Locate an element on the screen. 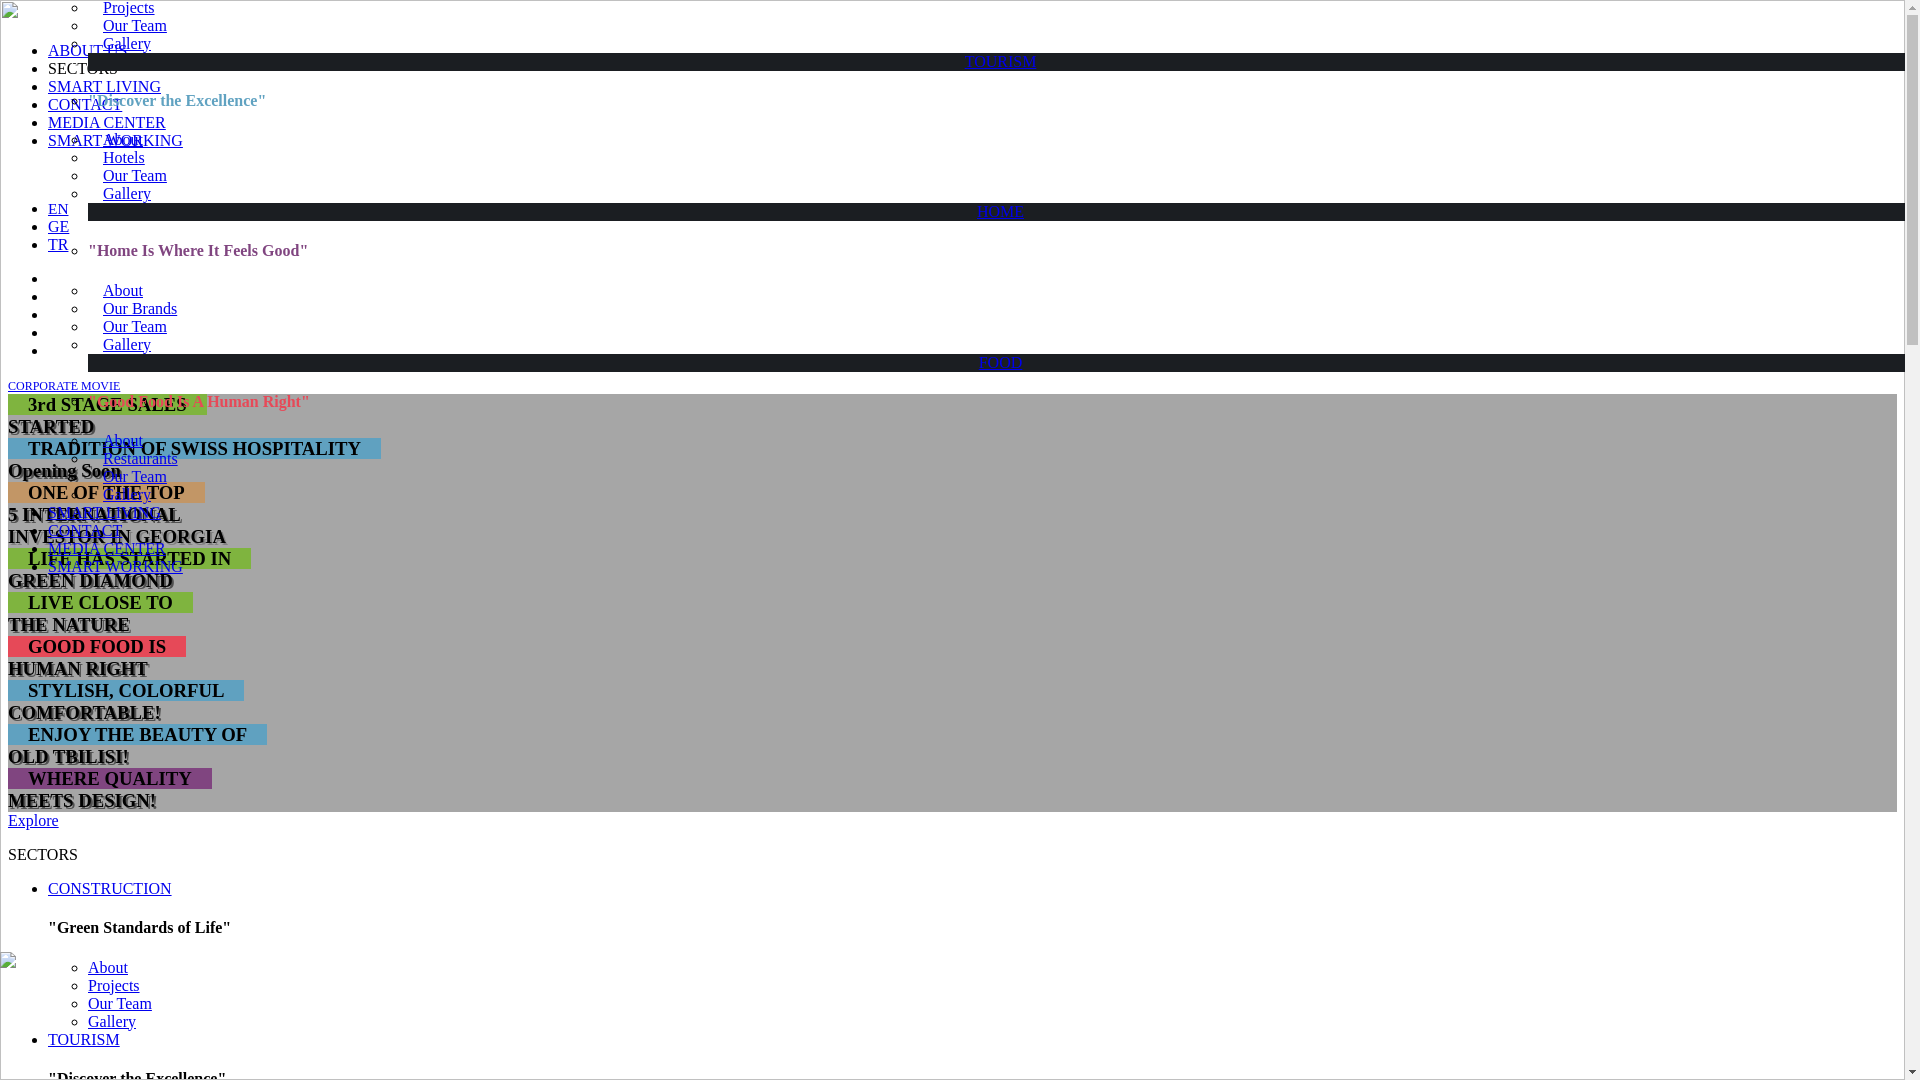 This screenshot has height=1080, width=1920. MEDIA CENTER is located at coordinates (106, 548).